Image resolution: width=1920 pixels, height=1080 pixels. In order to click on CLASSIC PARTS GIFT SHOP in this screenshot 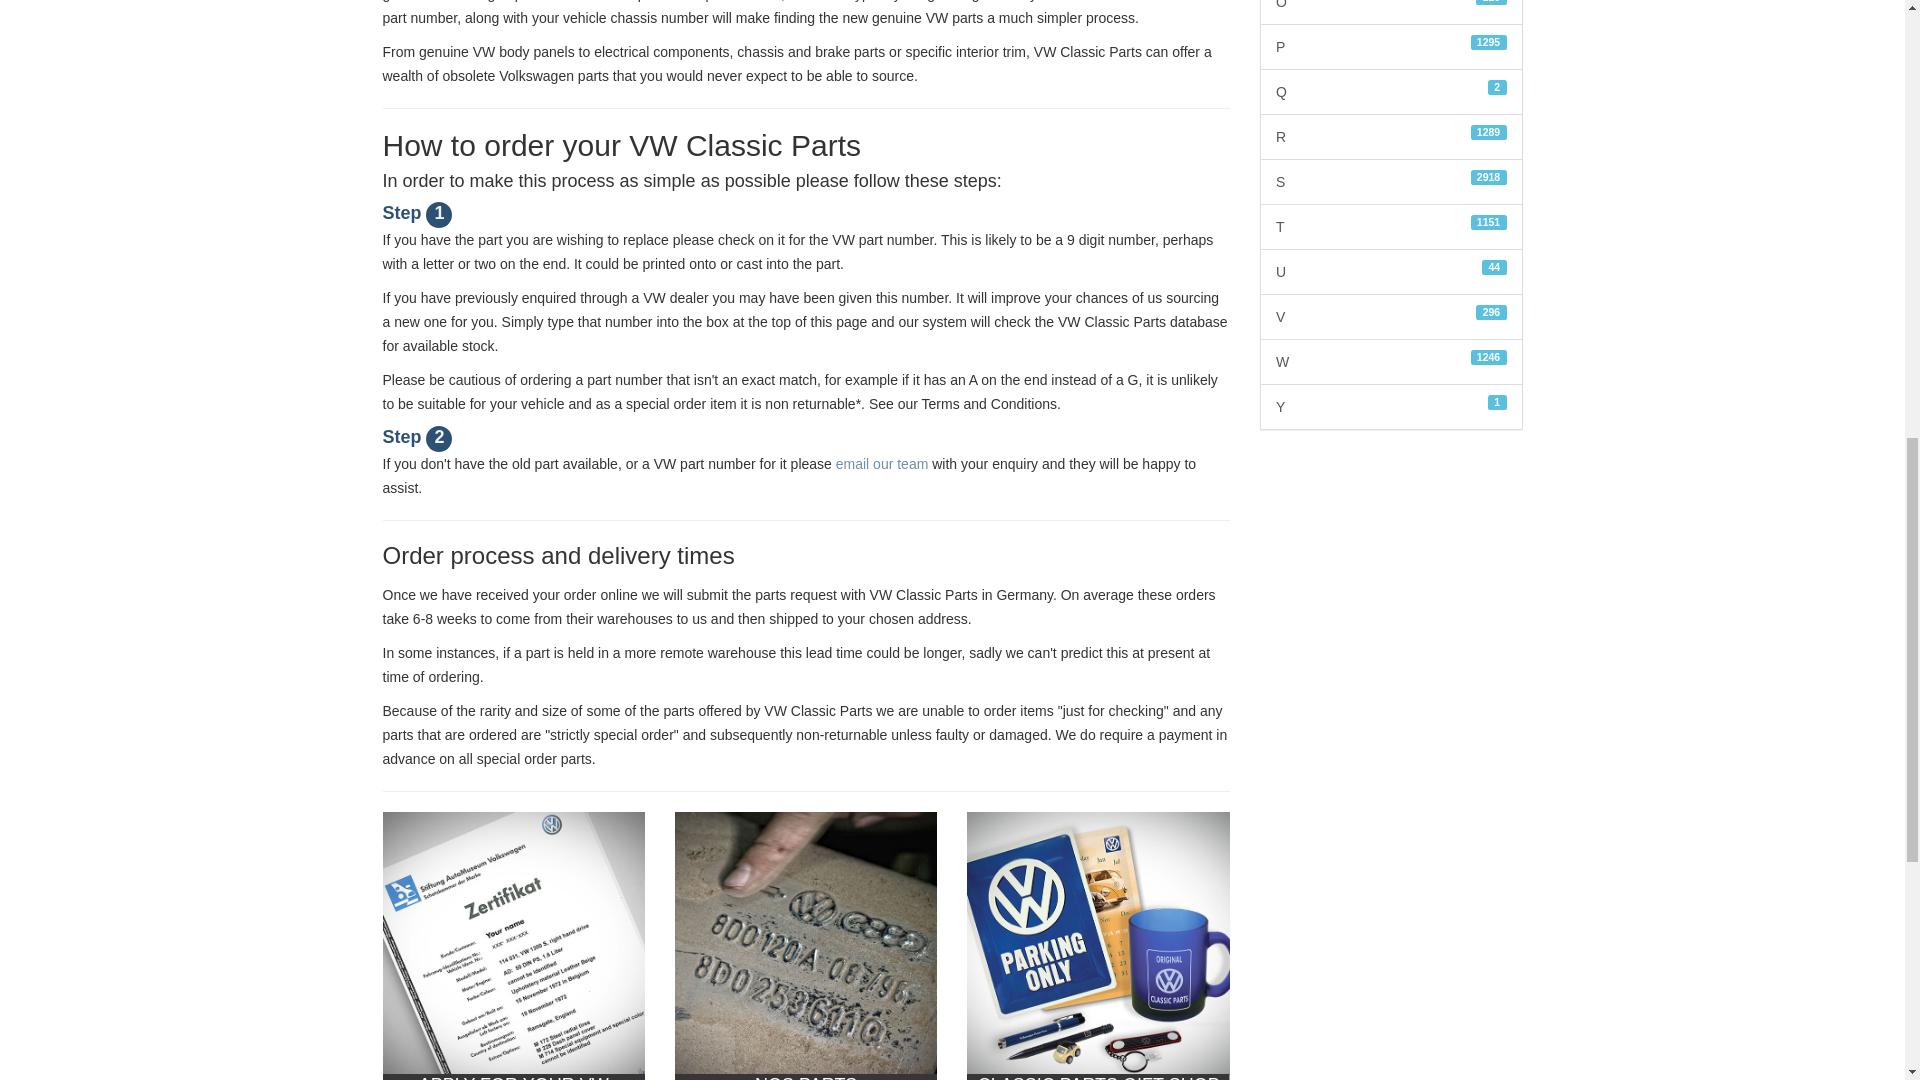, I will do `click(1098, 946)`.